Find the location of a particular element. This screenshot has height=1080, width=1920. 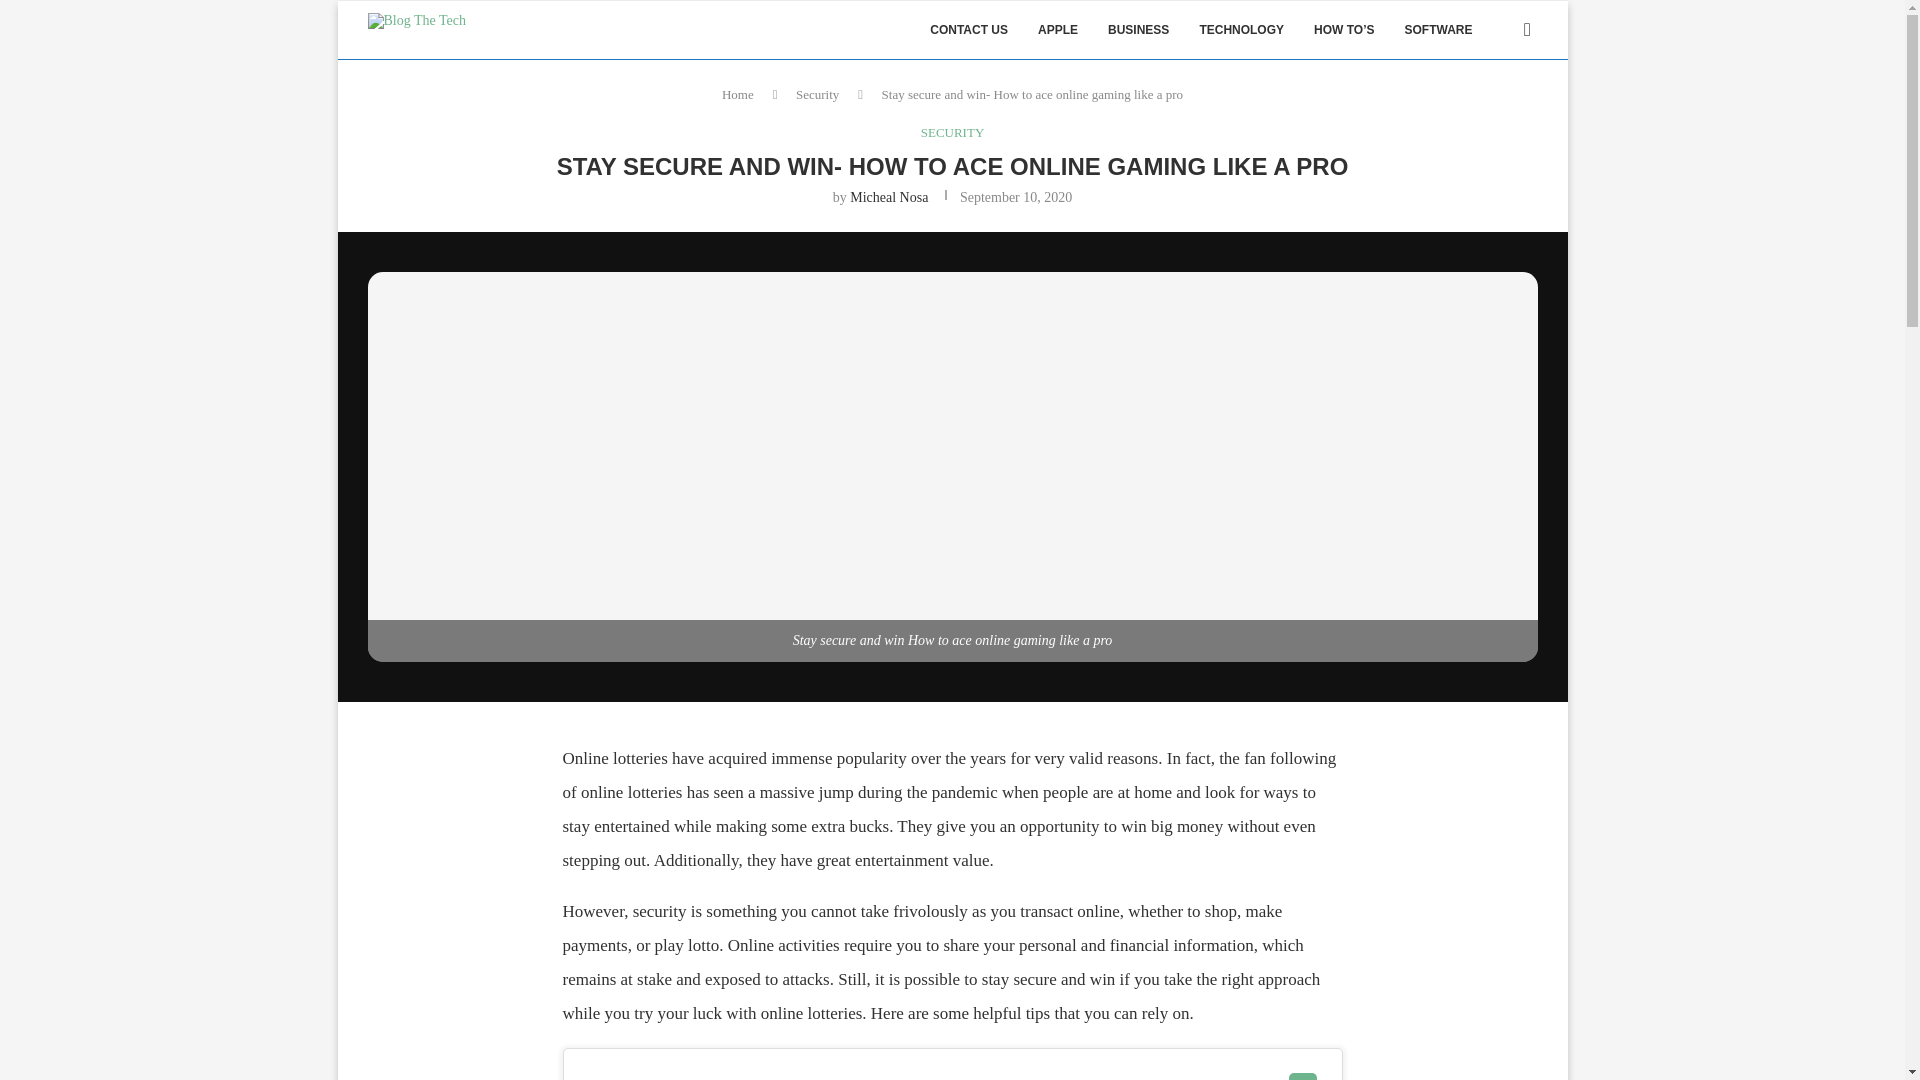

Security is located at coordinates (818, 94).